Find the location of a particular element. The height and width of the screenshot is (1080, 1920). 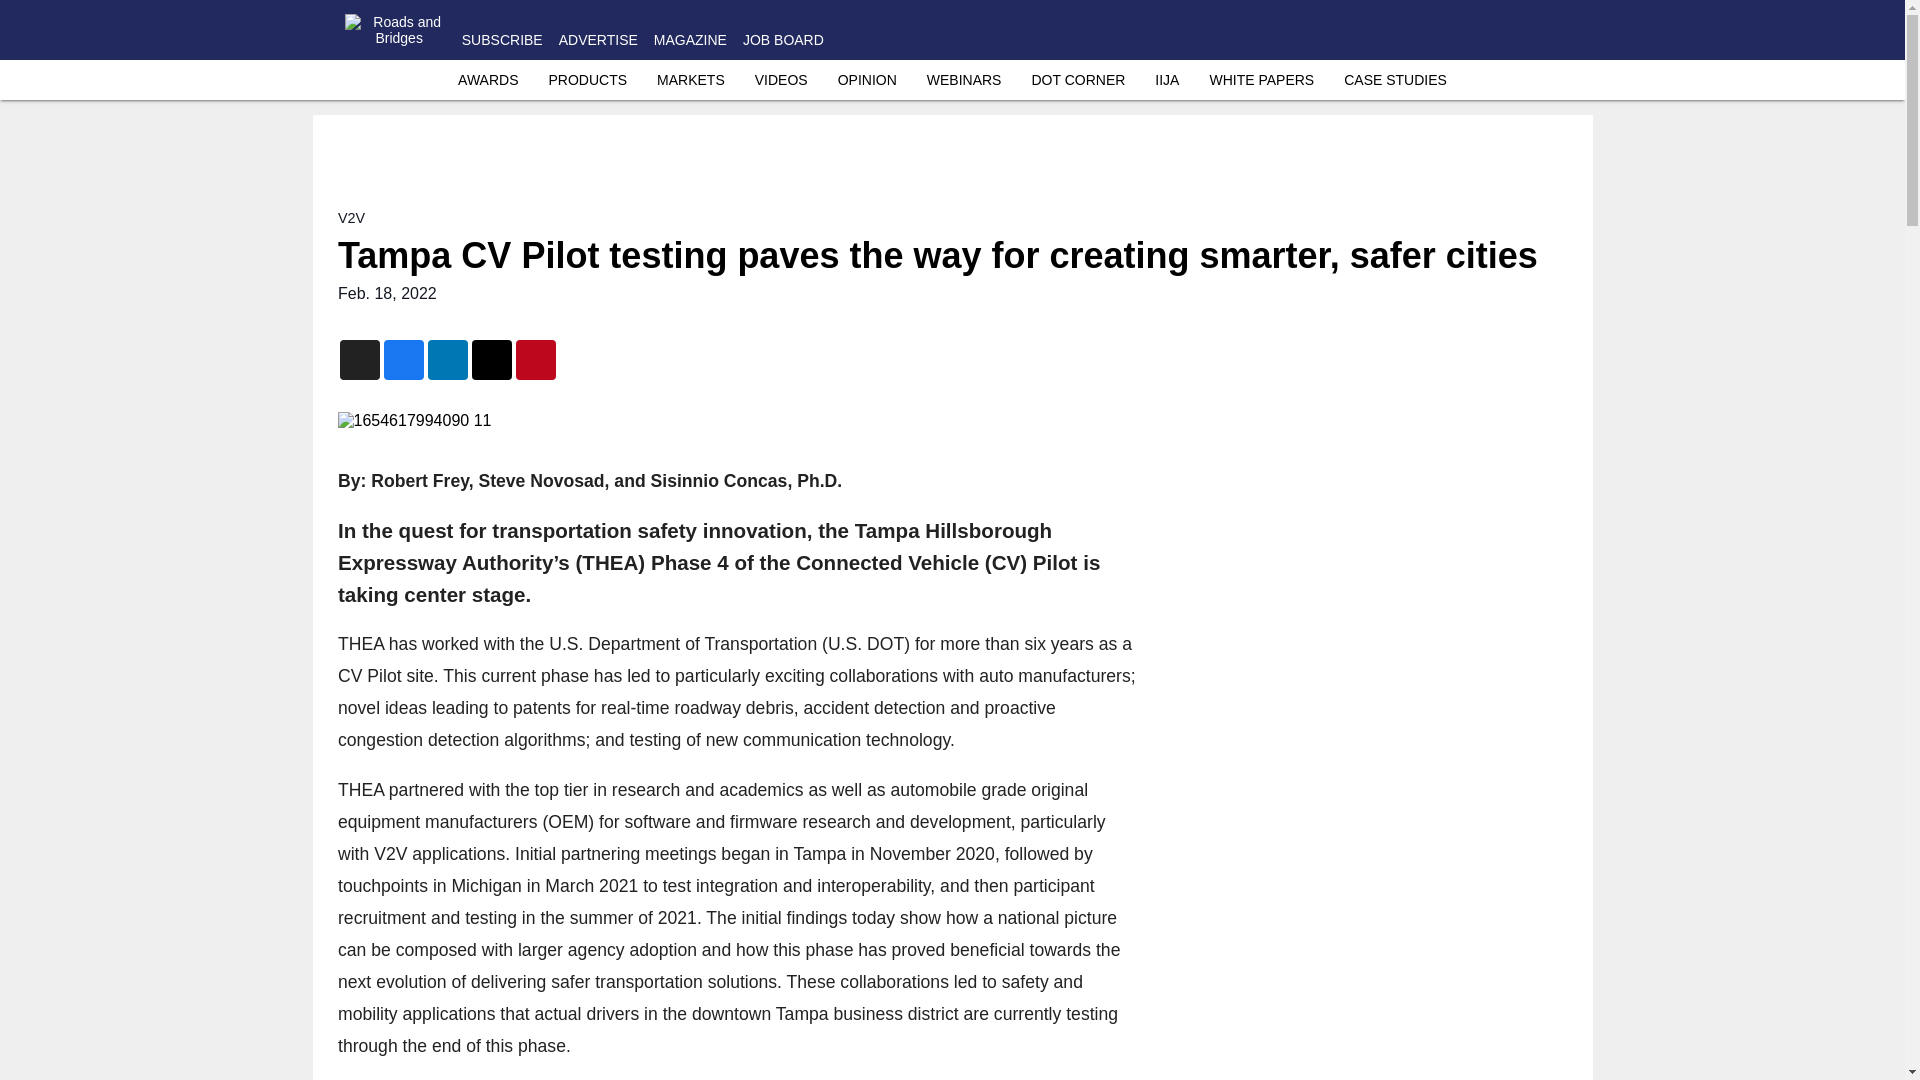

MAGAZINE is located at coordinates (690, 40).